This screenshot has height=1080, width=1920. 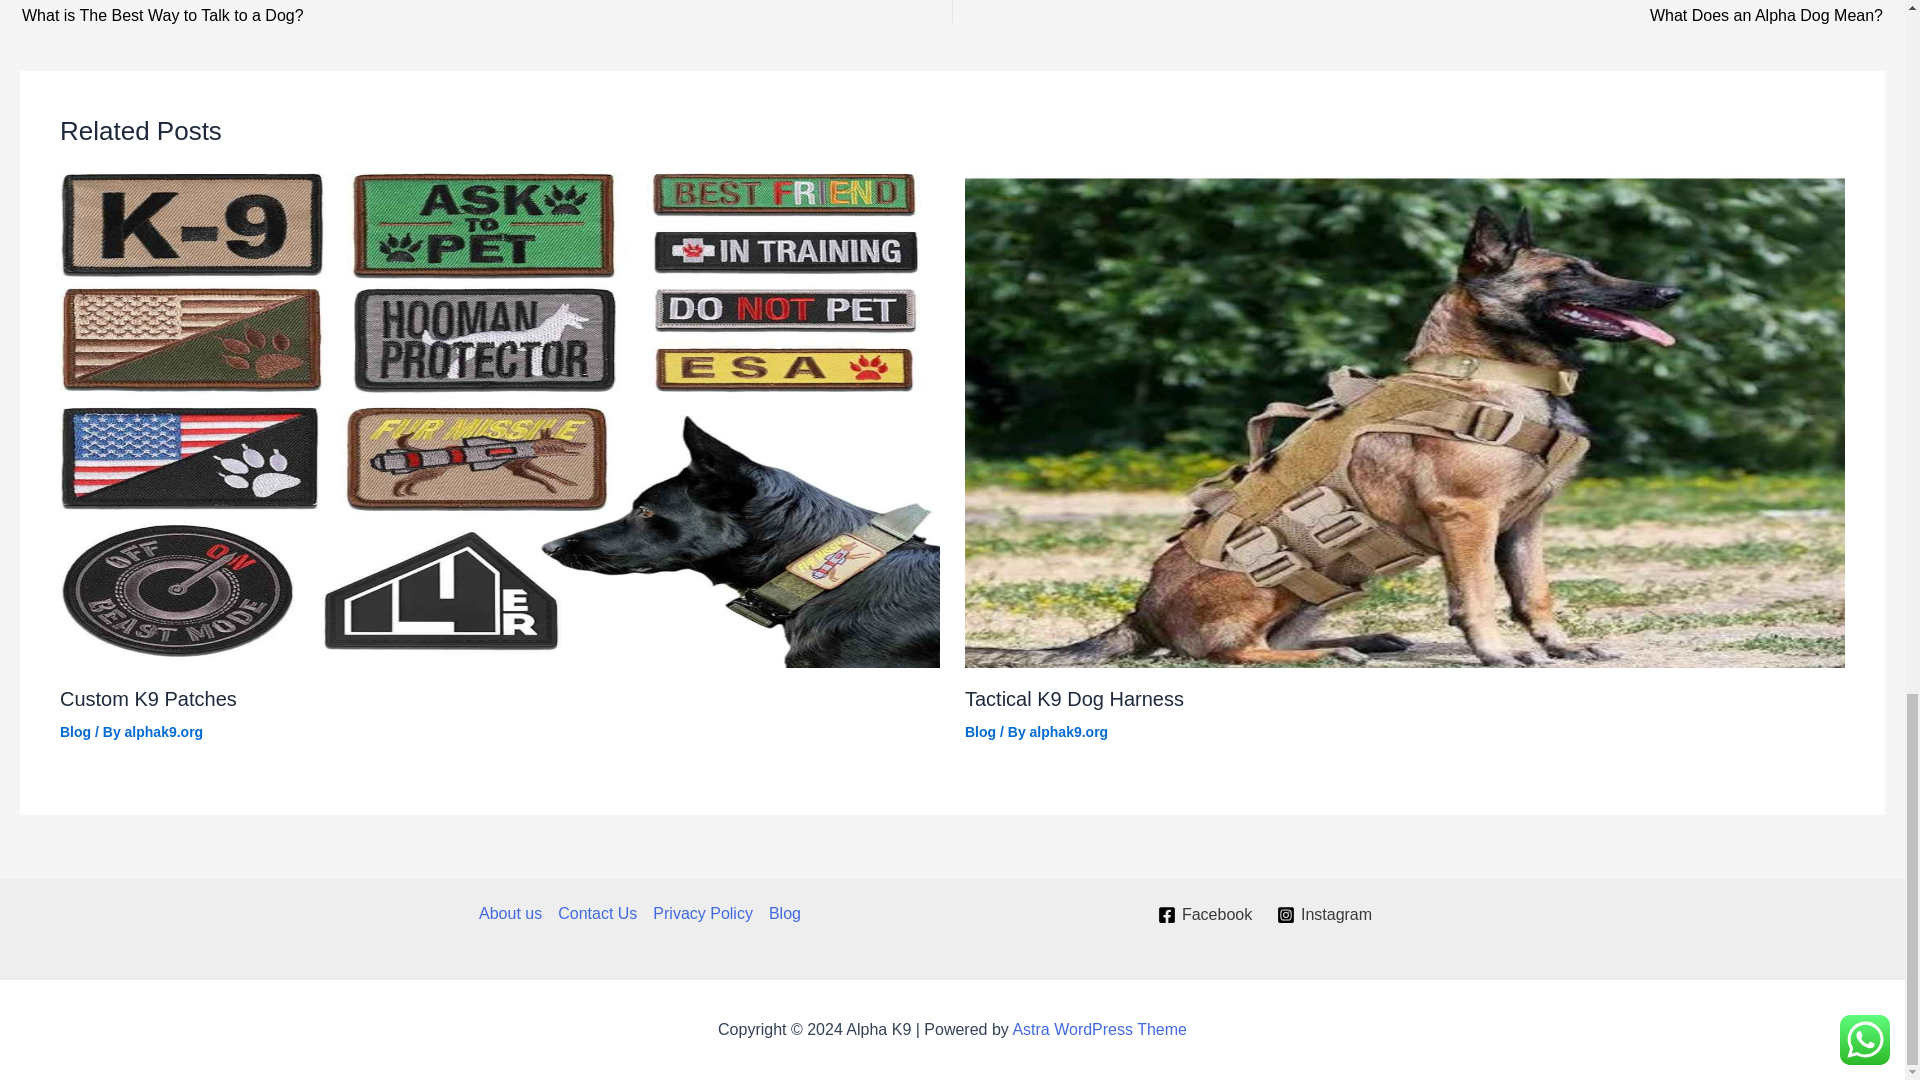 I want to click on Tactical K9 Dog Harness, so click(x=1074, y=698).